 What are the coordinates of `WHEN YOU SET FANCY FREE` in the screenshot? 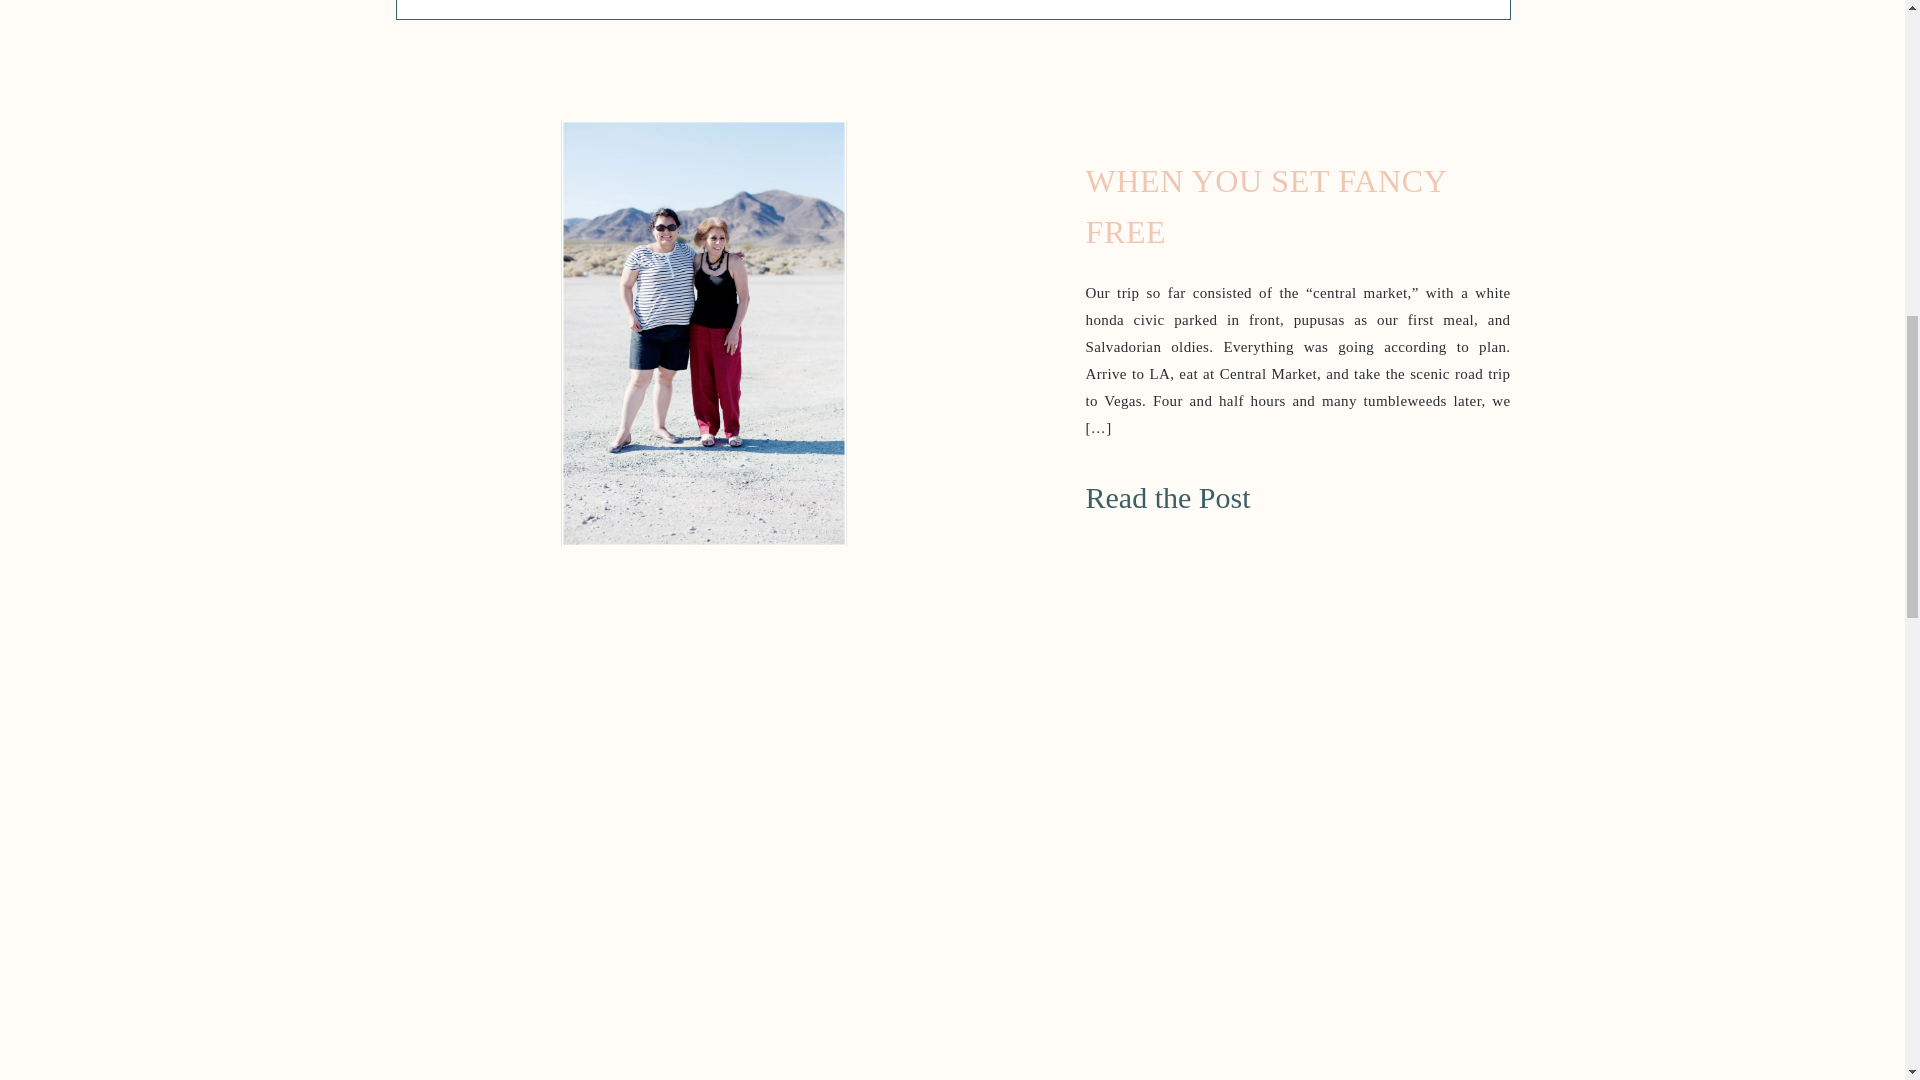 It's located at (1214, 490).